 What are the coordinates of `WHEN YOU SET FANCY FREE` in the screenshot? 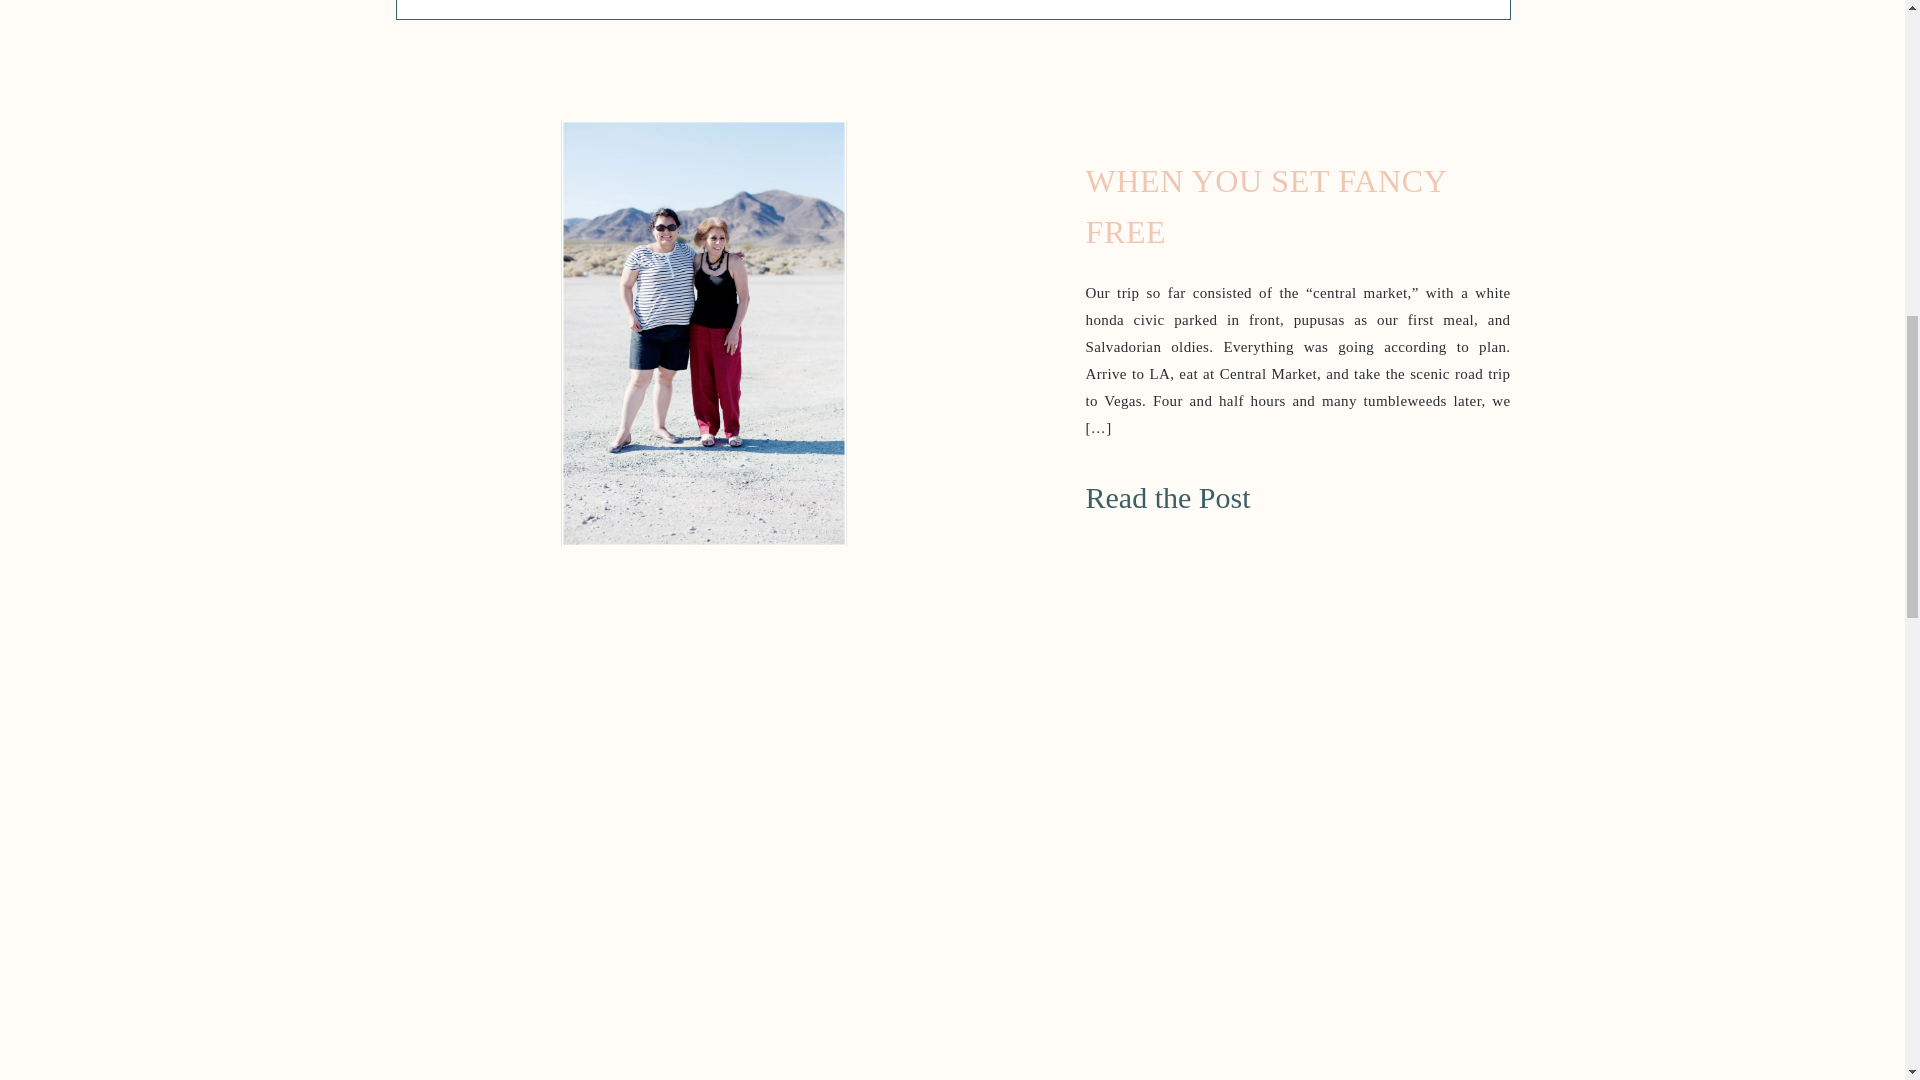 It's located at (1214, 490).